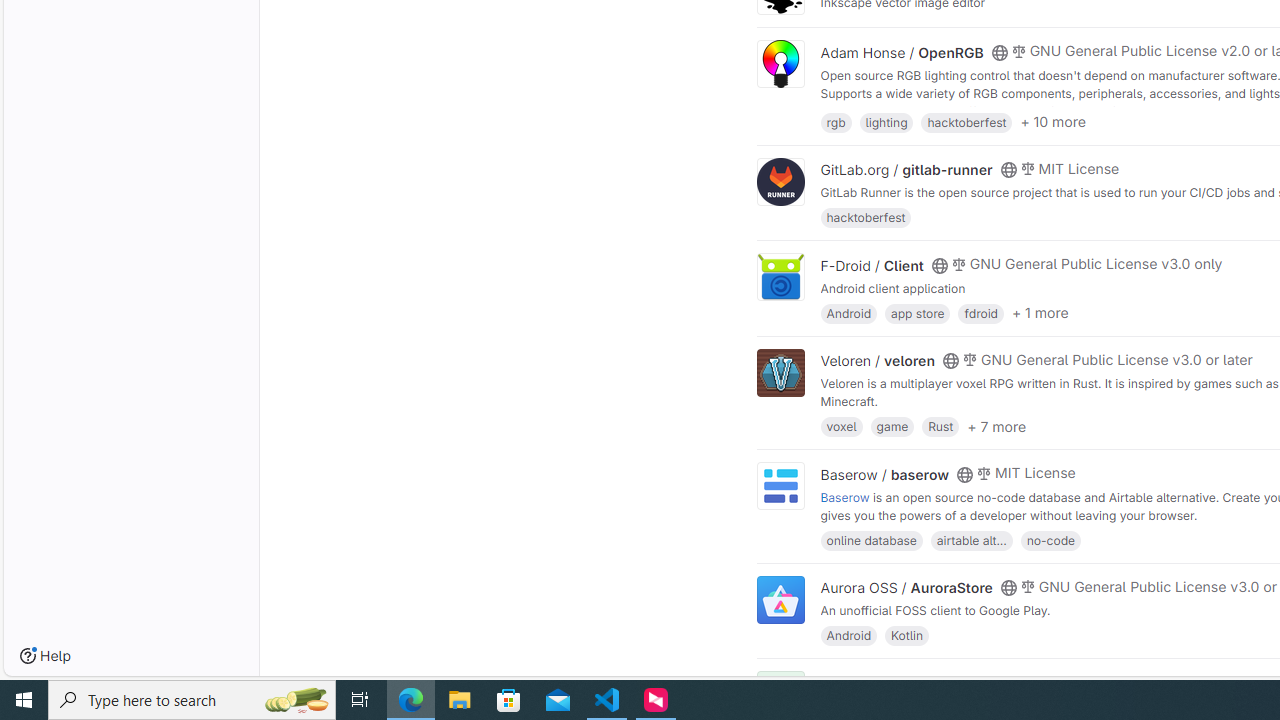 This screenshot has width=1280, height=720. What do you see at coordinates (990, 110) in the screenshot?
I see `https://openrgb.org` at bounding box center [990, 110].